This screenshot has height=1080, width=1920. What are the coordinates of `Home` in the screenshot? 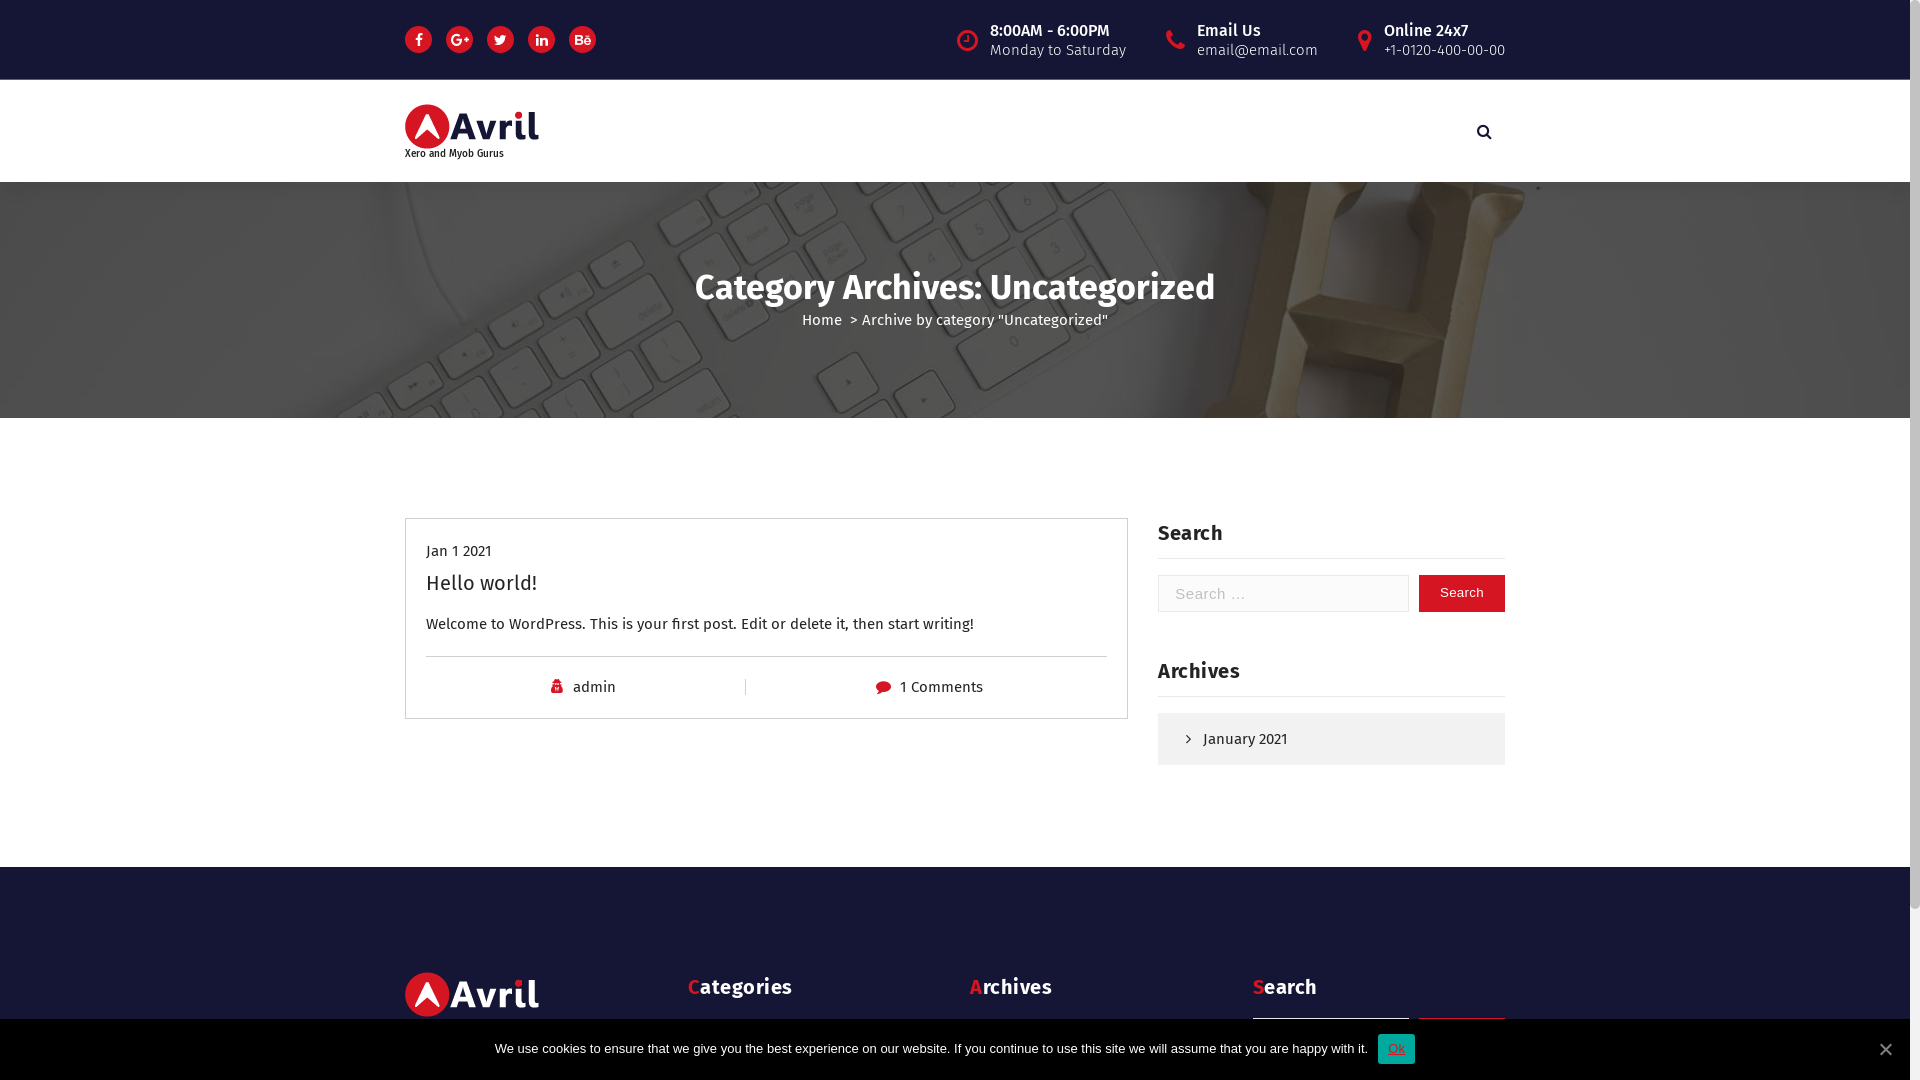 It's located at (822, 320).